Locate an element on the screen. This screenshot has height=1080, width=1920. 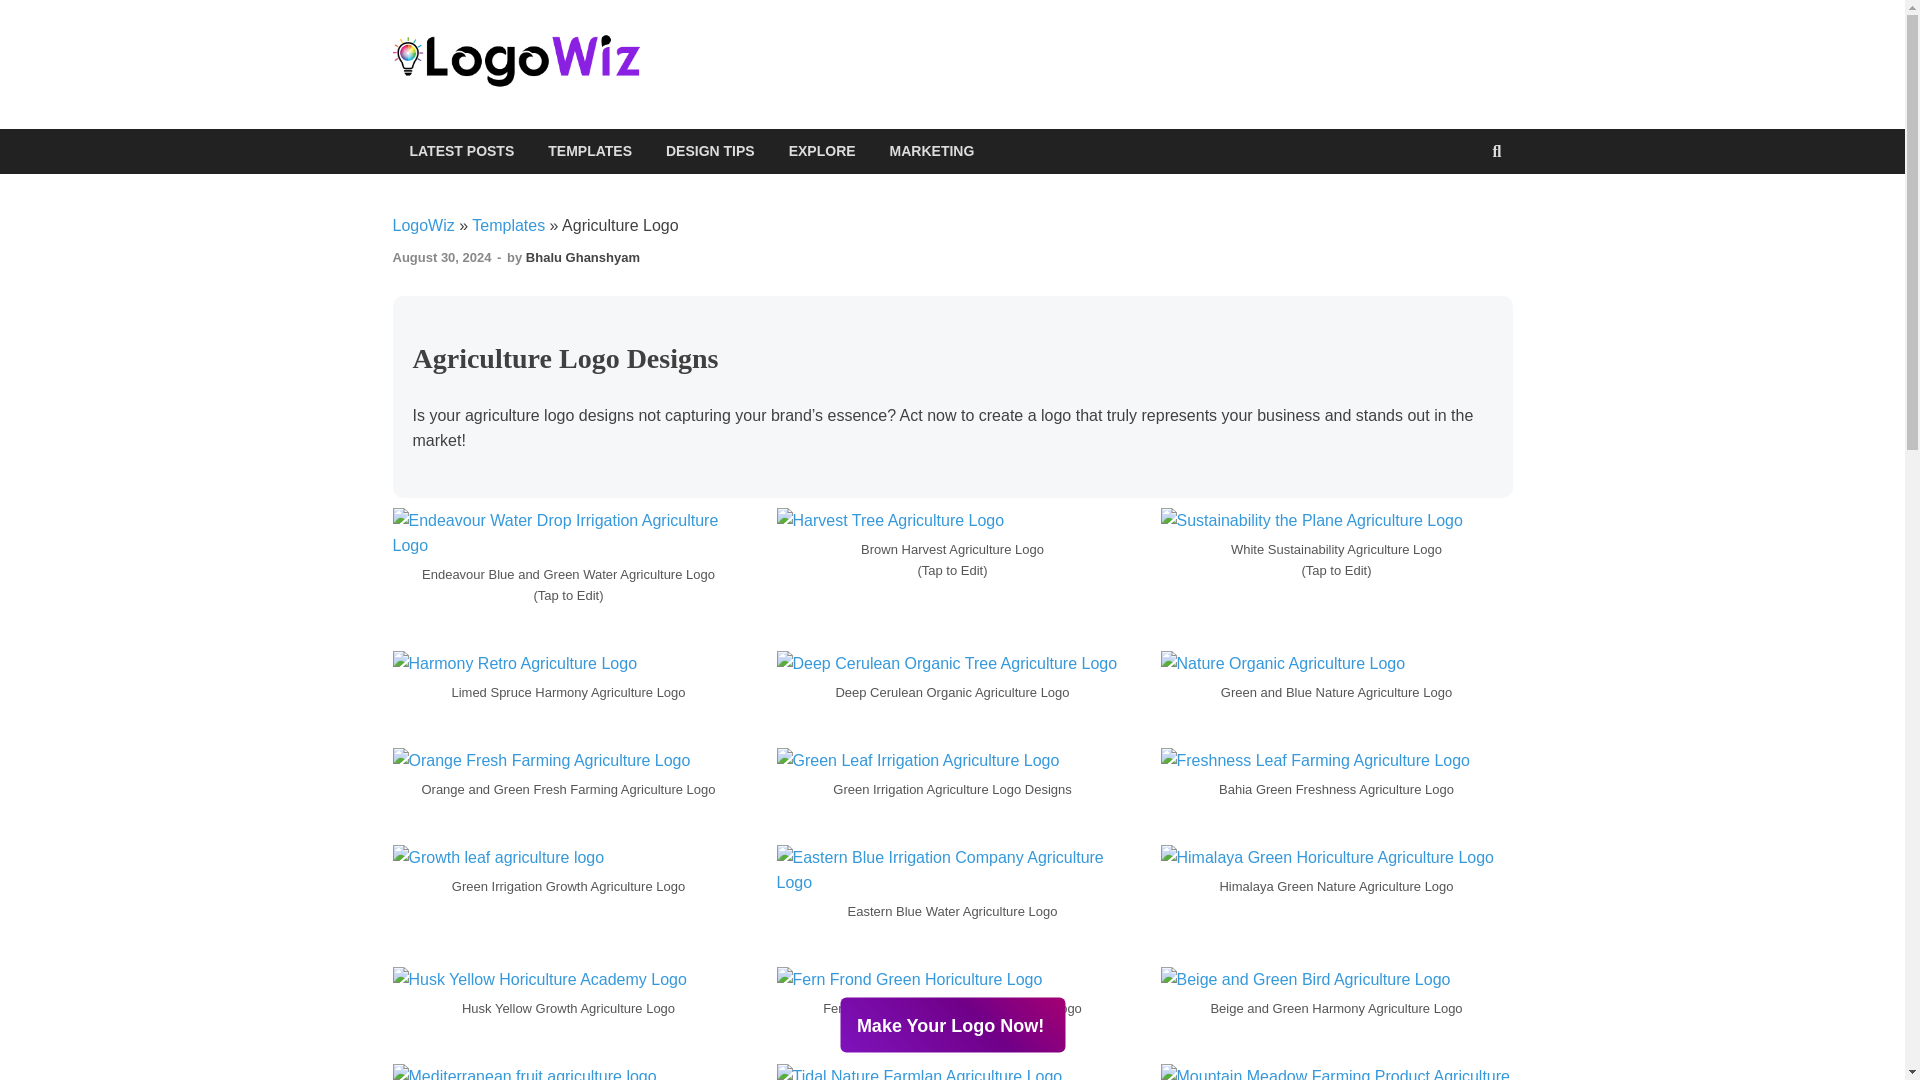
Templates is located at coordinates (508, 226).